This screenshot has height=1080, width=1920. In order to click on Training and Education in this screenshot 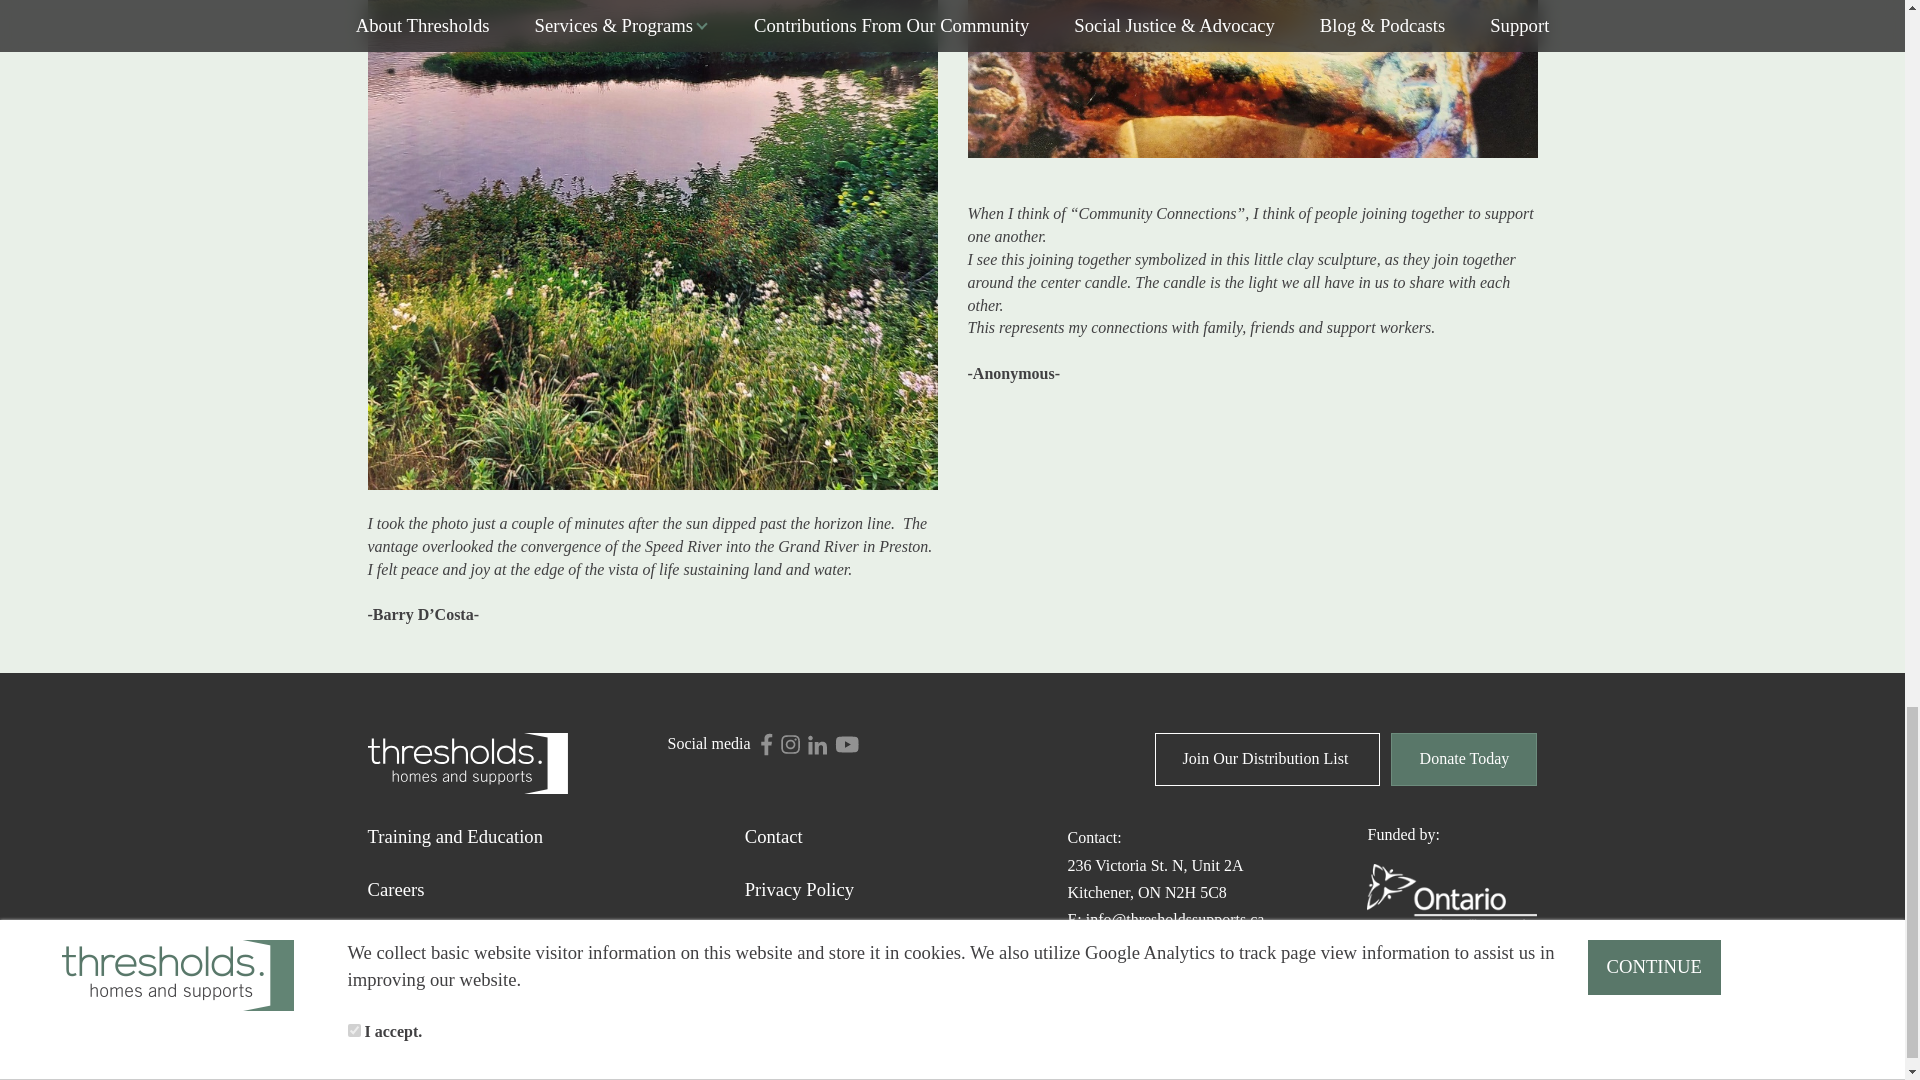, I will do `click(1464, 760)`.